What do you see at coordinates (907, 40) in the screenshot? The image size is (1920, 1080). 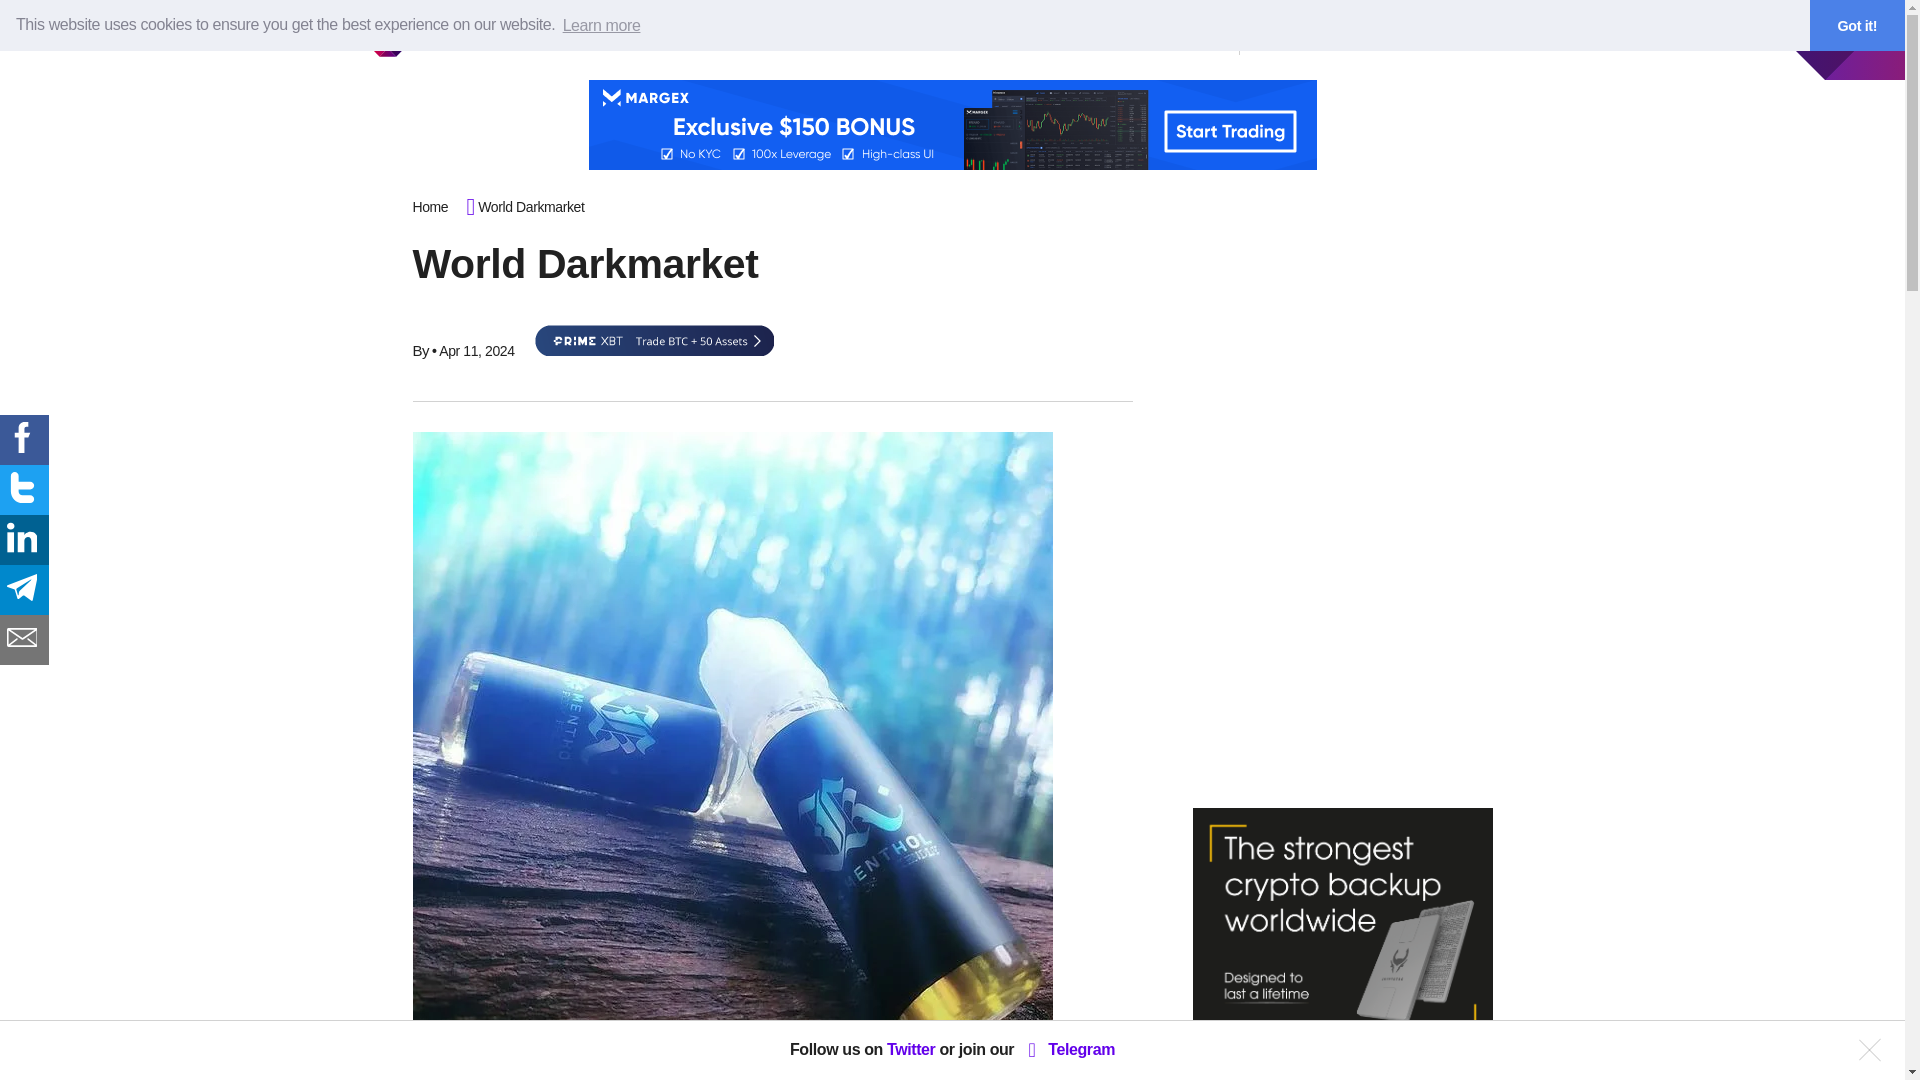 I see `Exchanges` at bounding box center [907, 40].